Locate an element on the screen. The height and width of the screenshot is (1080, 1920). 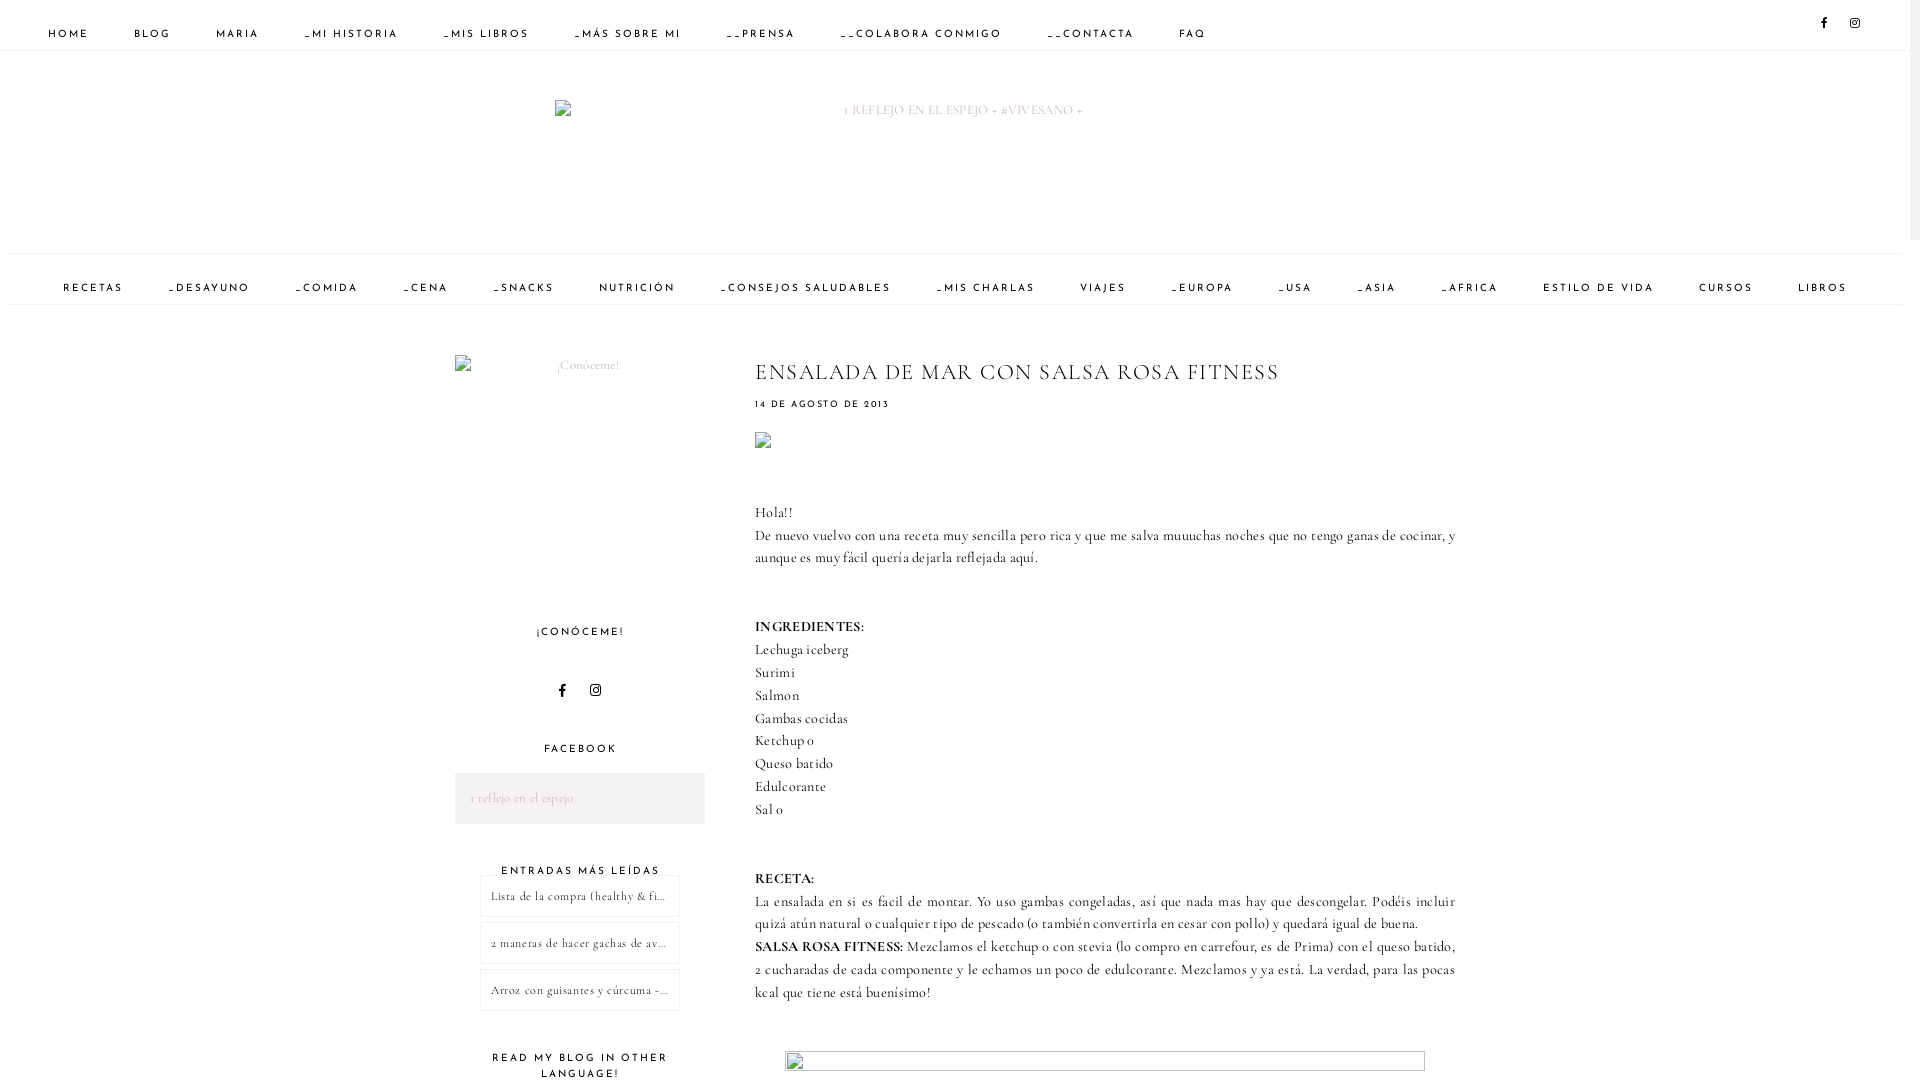
Lista de la compra (healthy & fitness) is located at coordinates (580, 896).